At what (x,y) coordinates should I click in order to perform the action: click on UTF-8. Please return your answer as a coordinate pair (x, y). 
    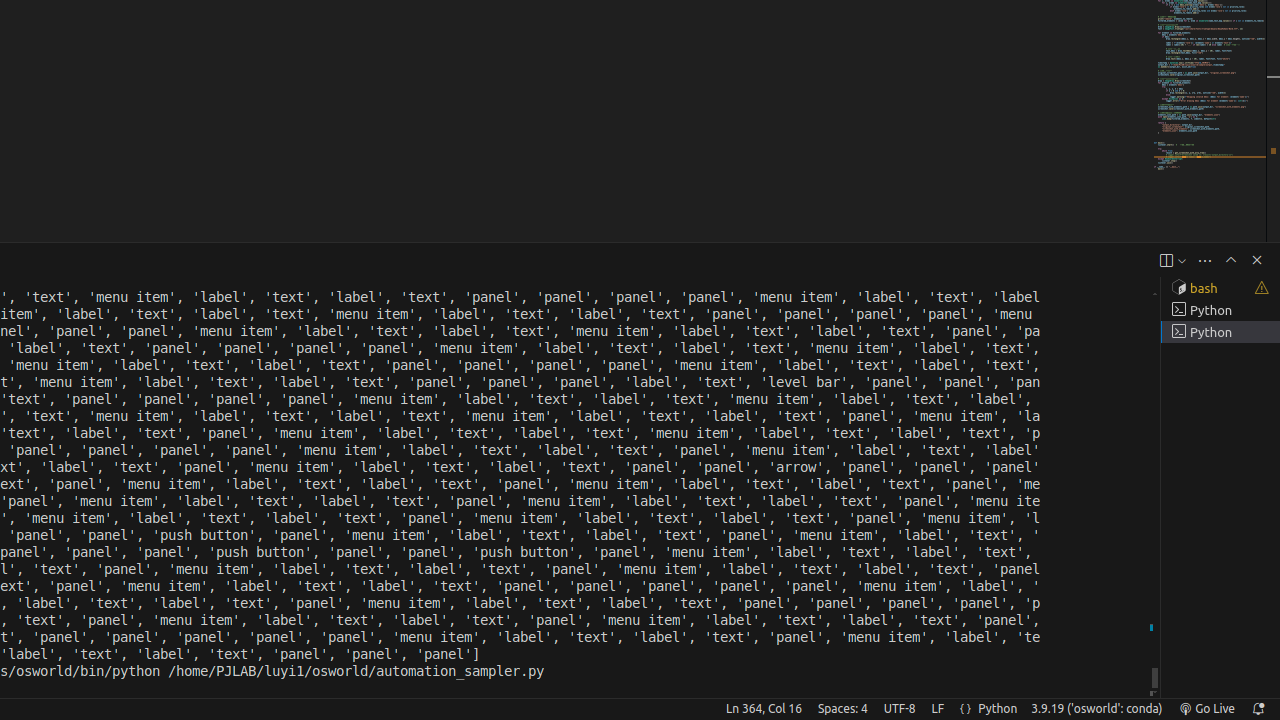
    Looking at the image, I should click on (900, 709).